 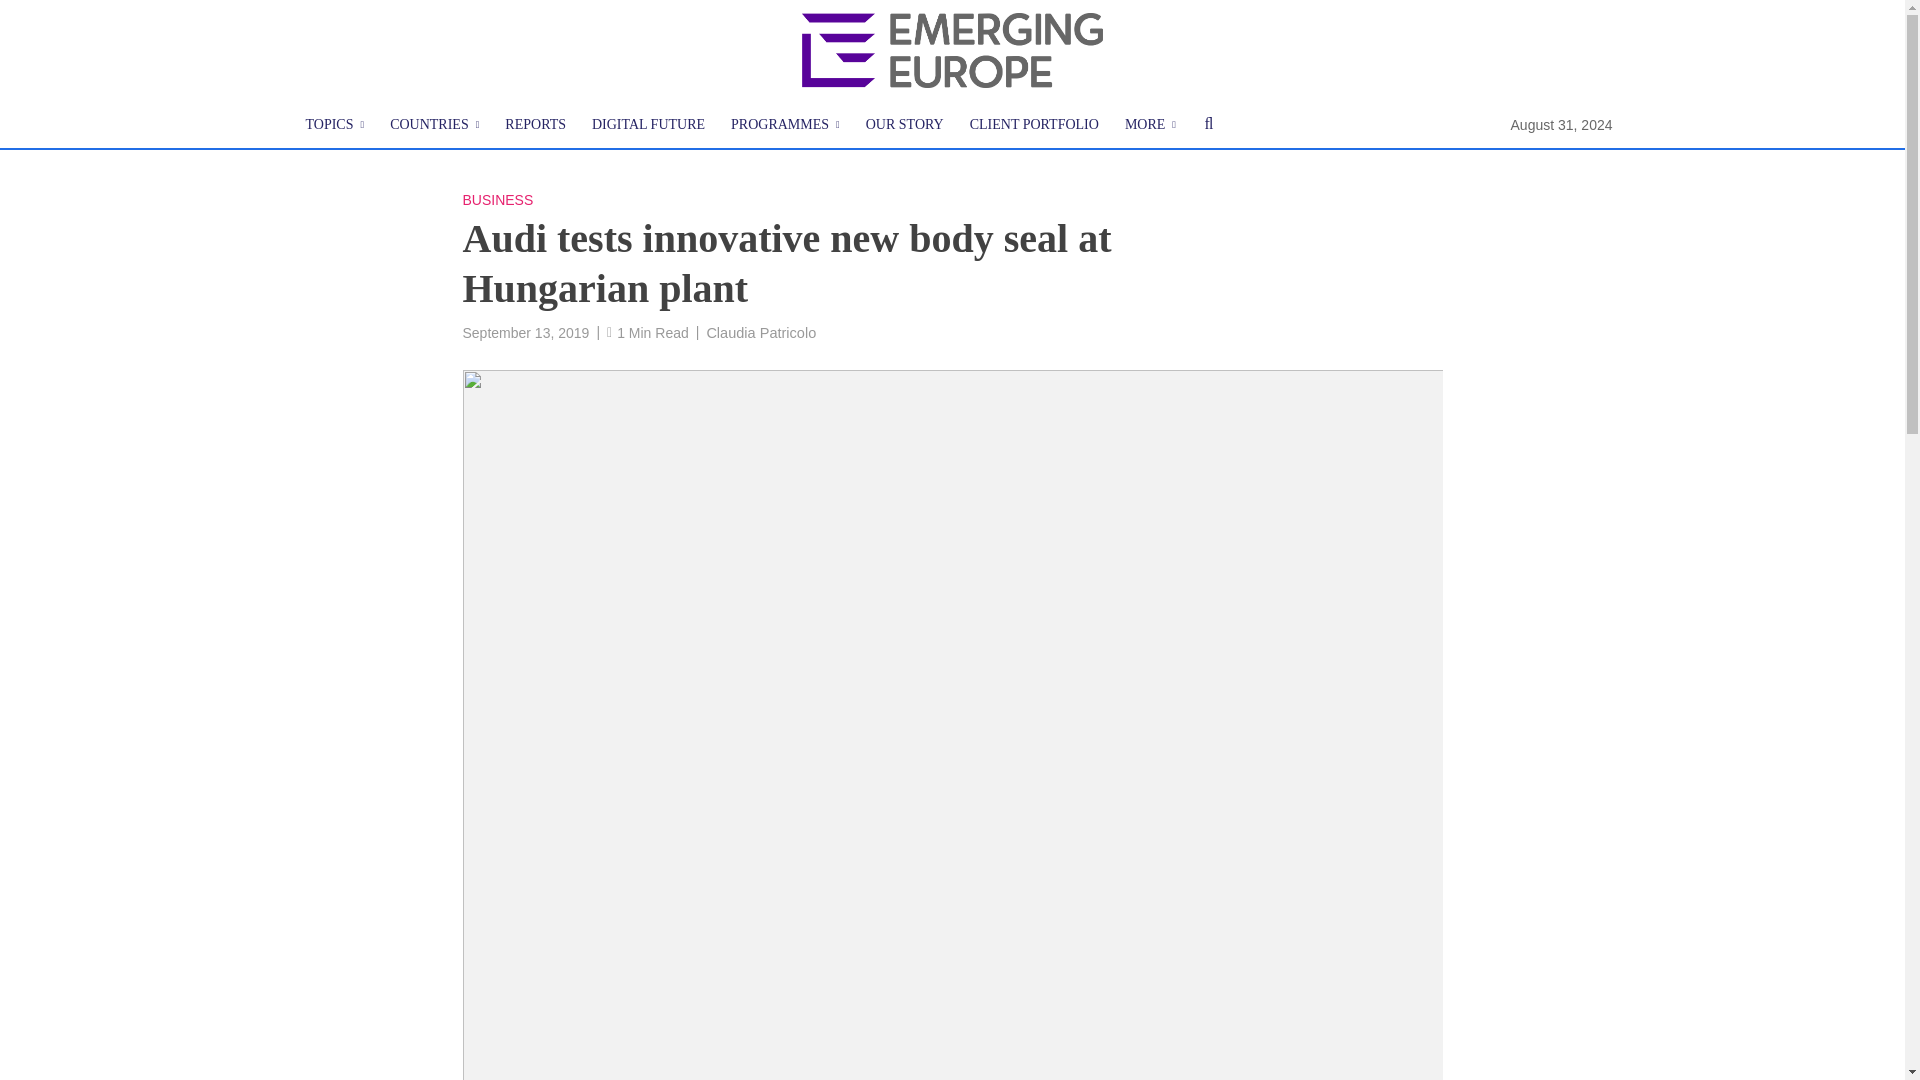 What do you see at coordinates (434, 125) in the screenshot?
I see `COUNTRIES` at bounding box center [434, 125].